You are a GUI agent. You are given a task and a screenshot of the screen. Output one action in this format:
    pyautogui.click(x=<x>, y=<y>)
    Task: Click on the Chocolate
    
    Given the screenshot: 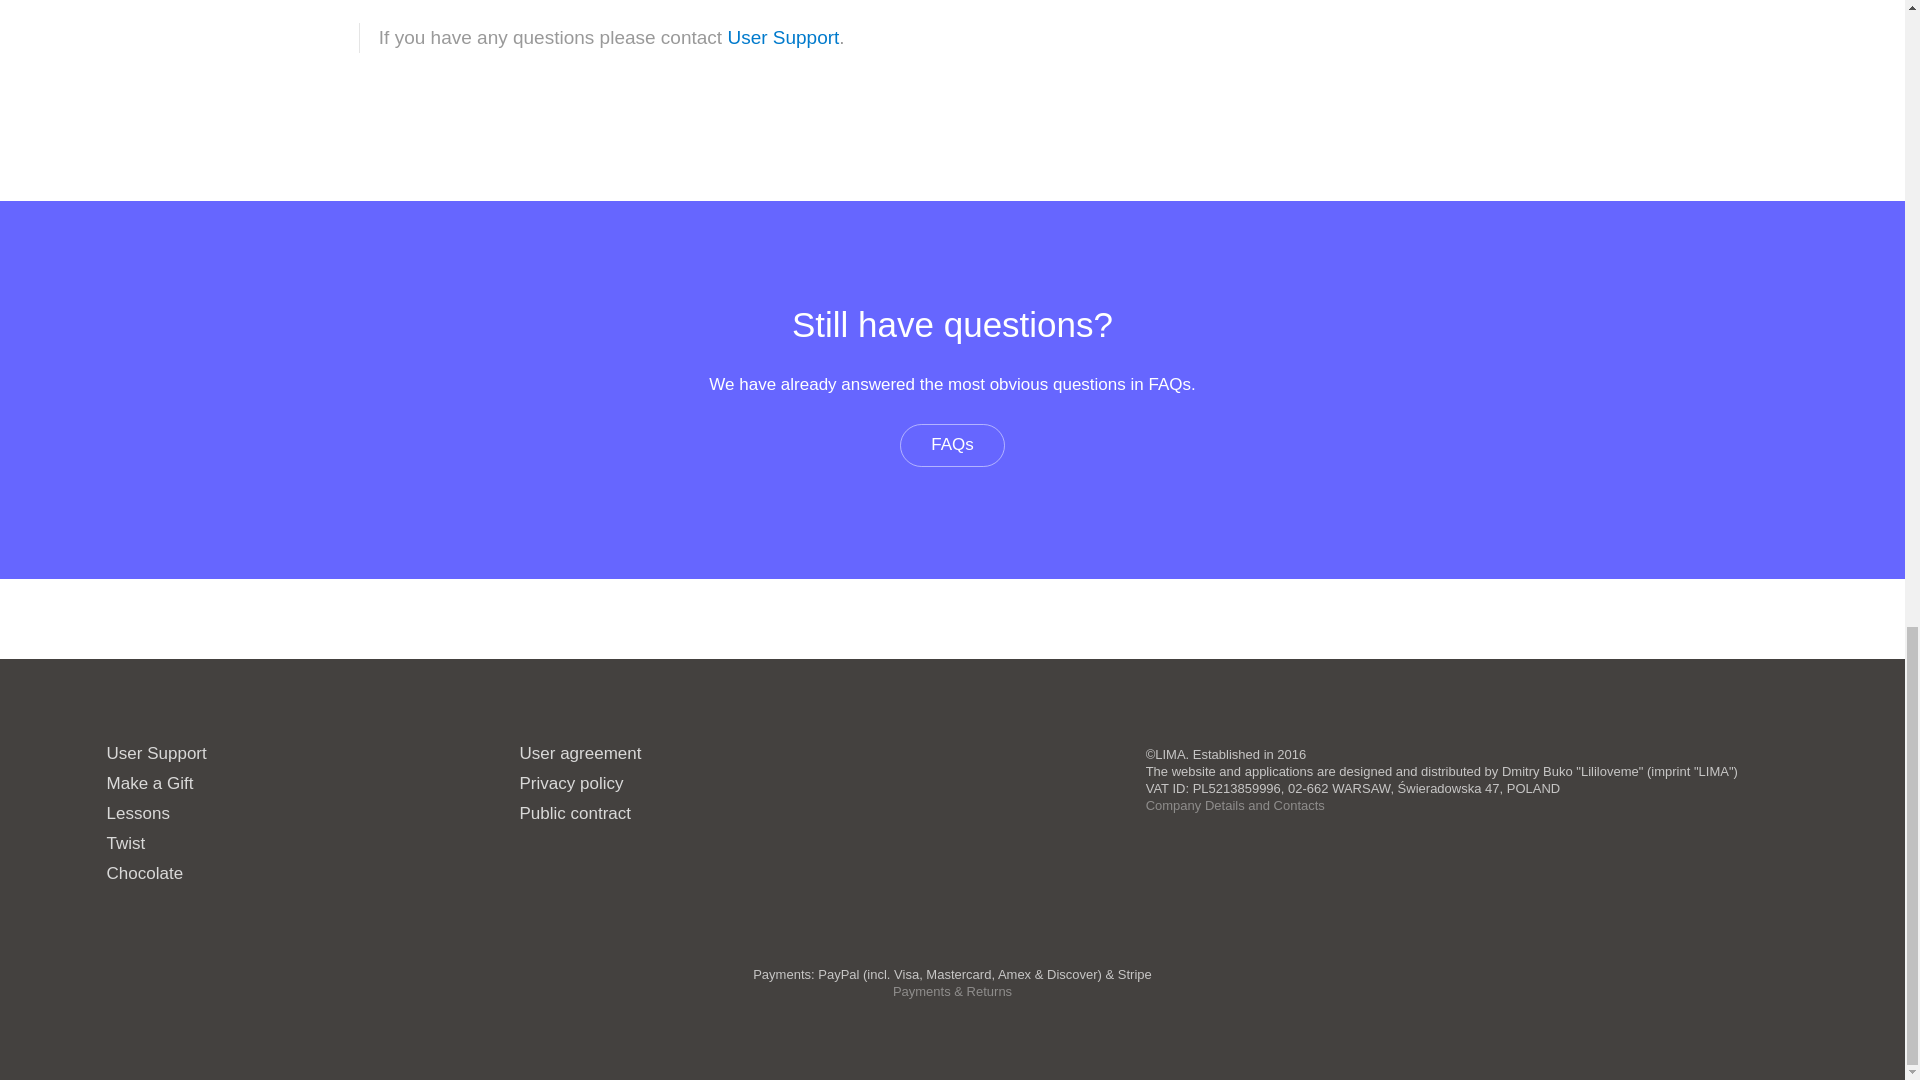 What is the action you would take?
    pyautogui.click(x=146, y=874)
    